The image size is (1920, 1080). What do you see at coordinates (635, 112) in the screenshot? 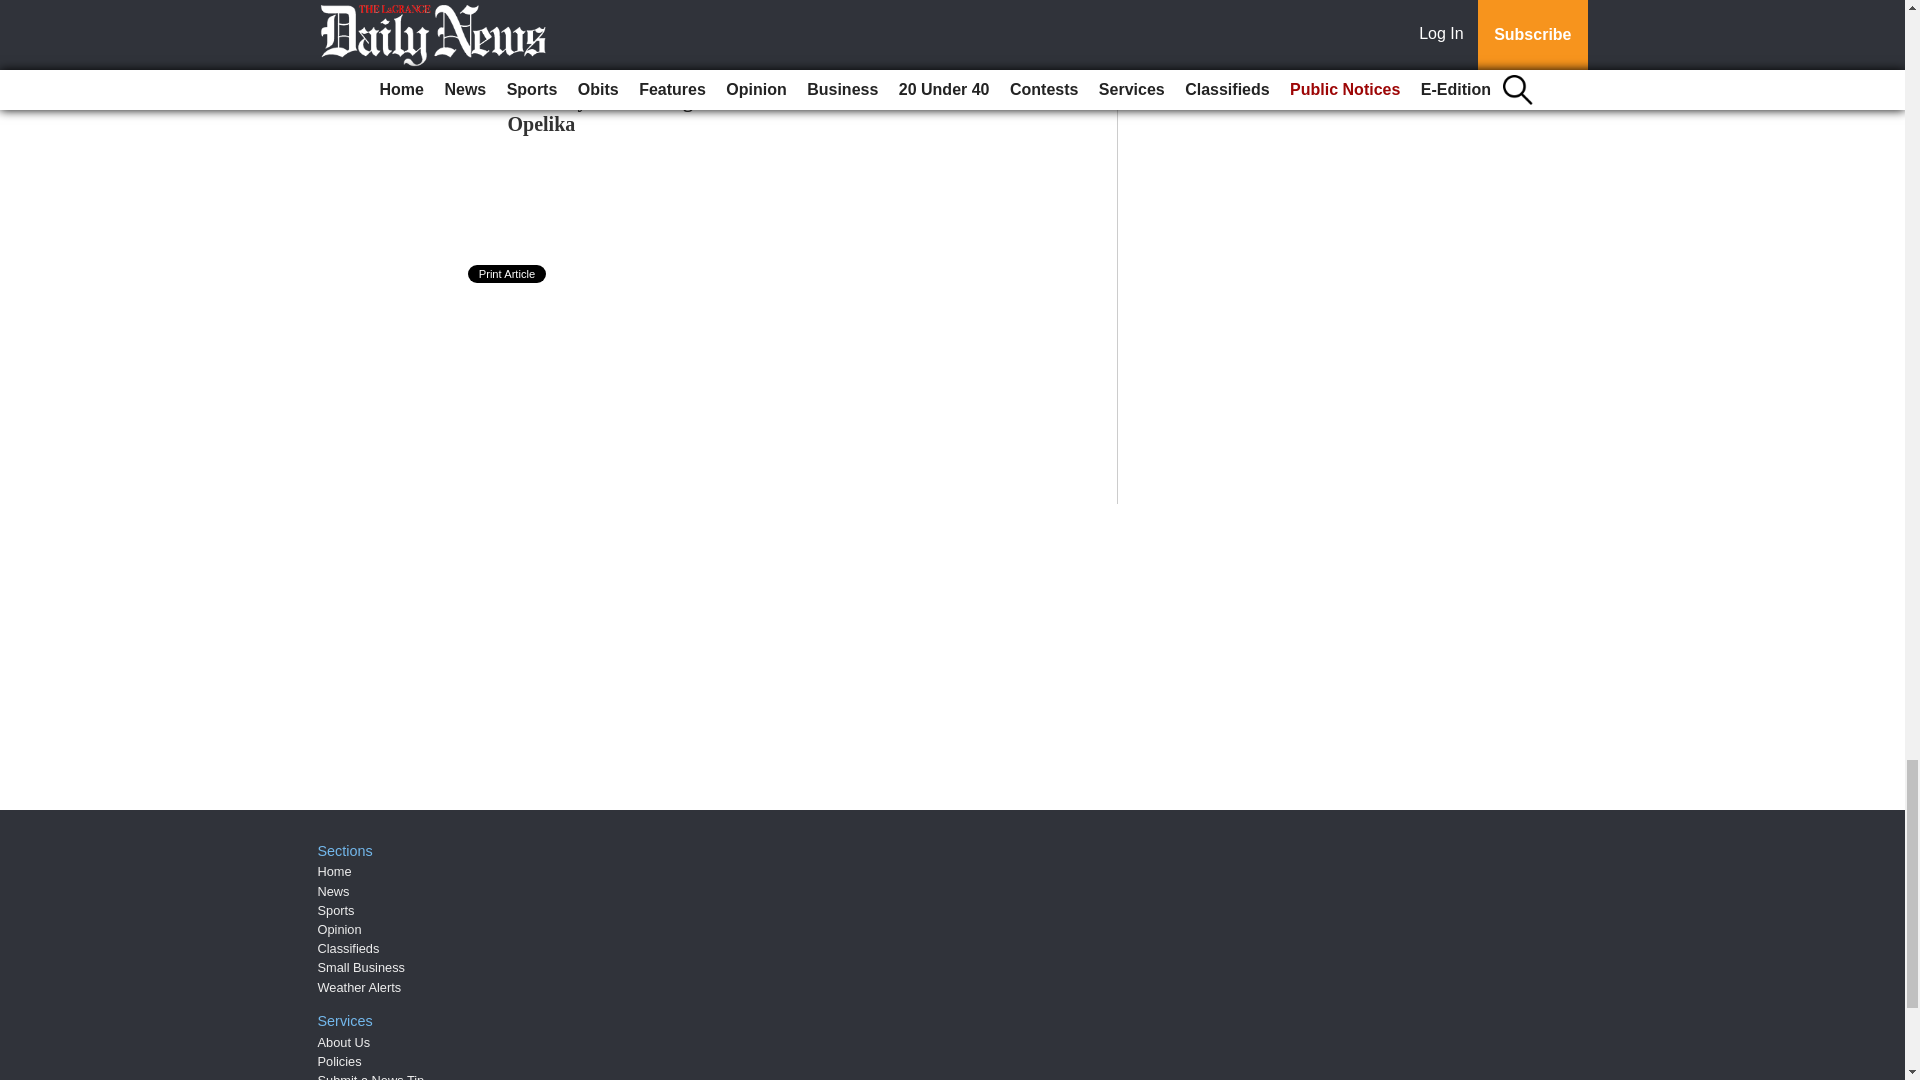
I see `Callaway suffers tough loss to Opelika` at bounding box center [635, 112].